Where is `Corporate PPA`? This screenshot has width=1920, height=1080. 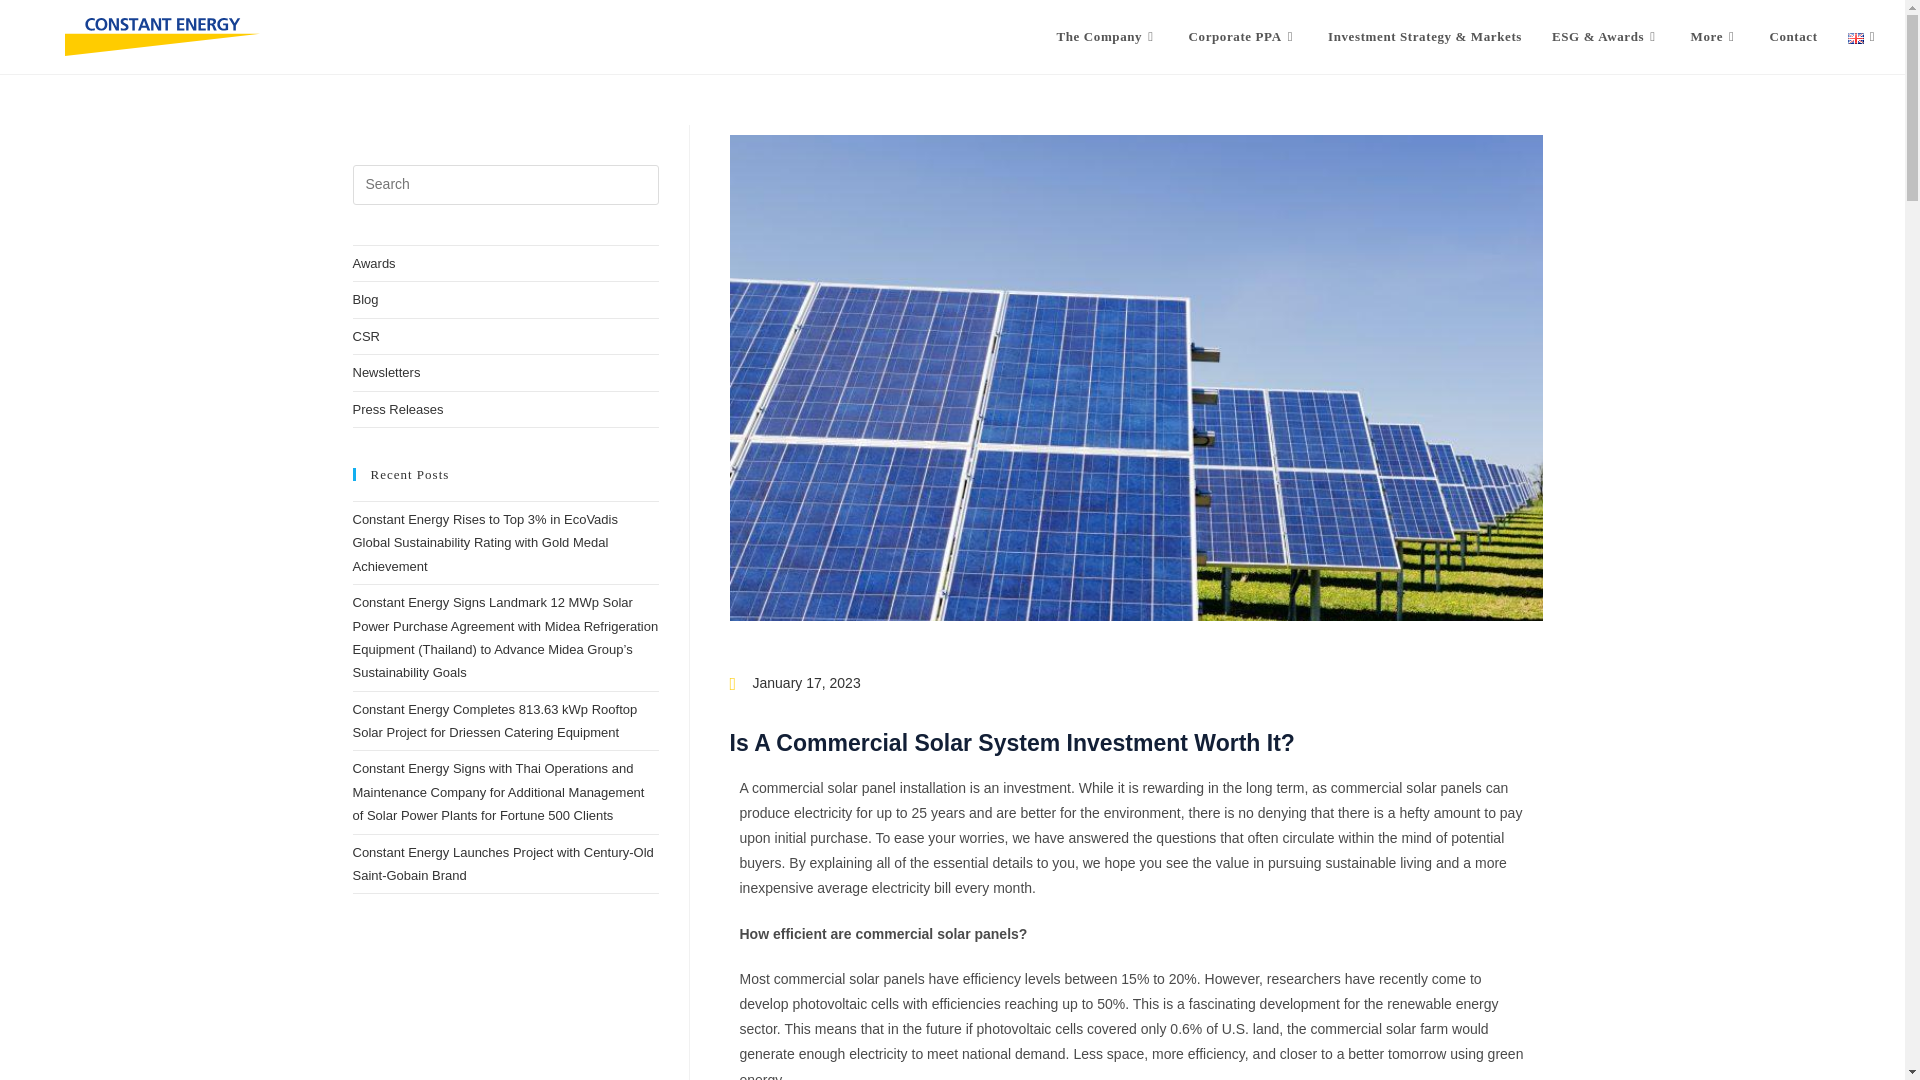
Corporate PPA is located at coordinates (1243, 37).